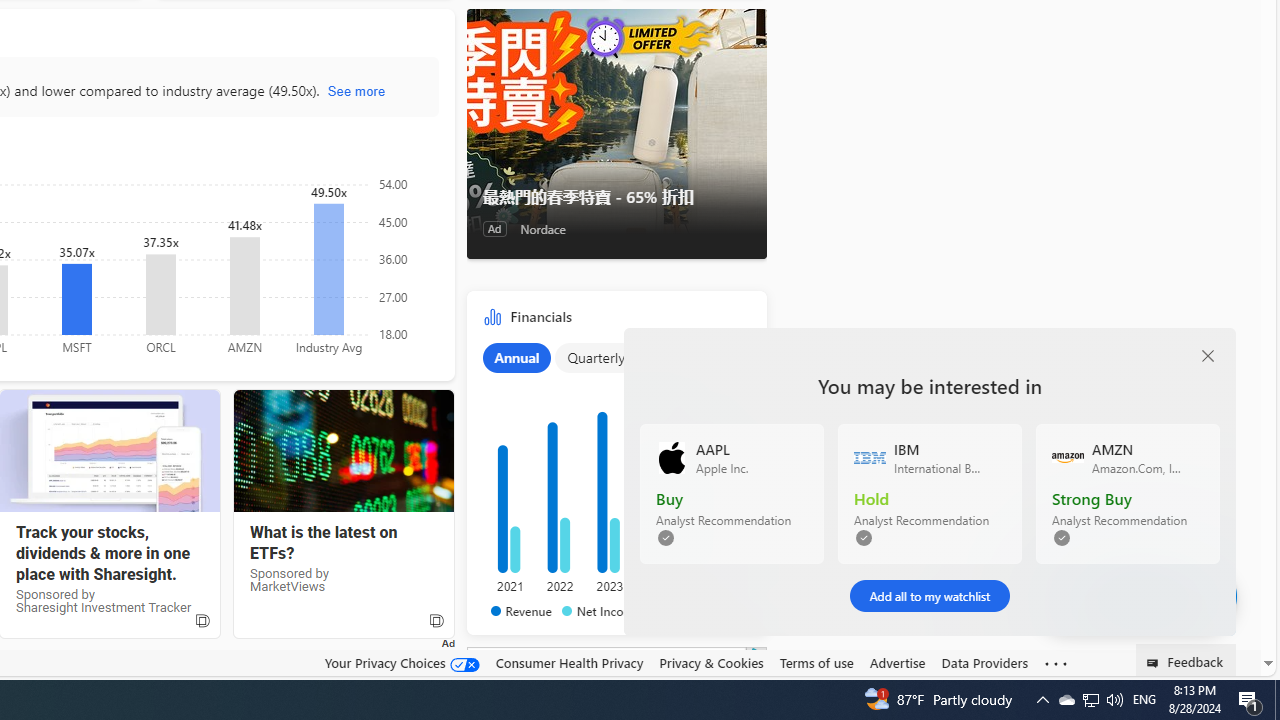  Describe the element at coordinates (402, 662) in the screenshot. I see `Your Privacy Choices` at that location.